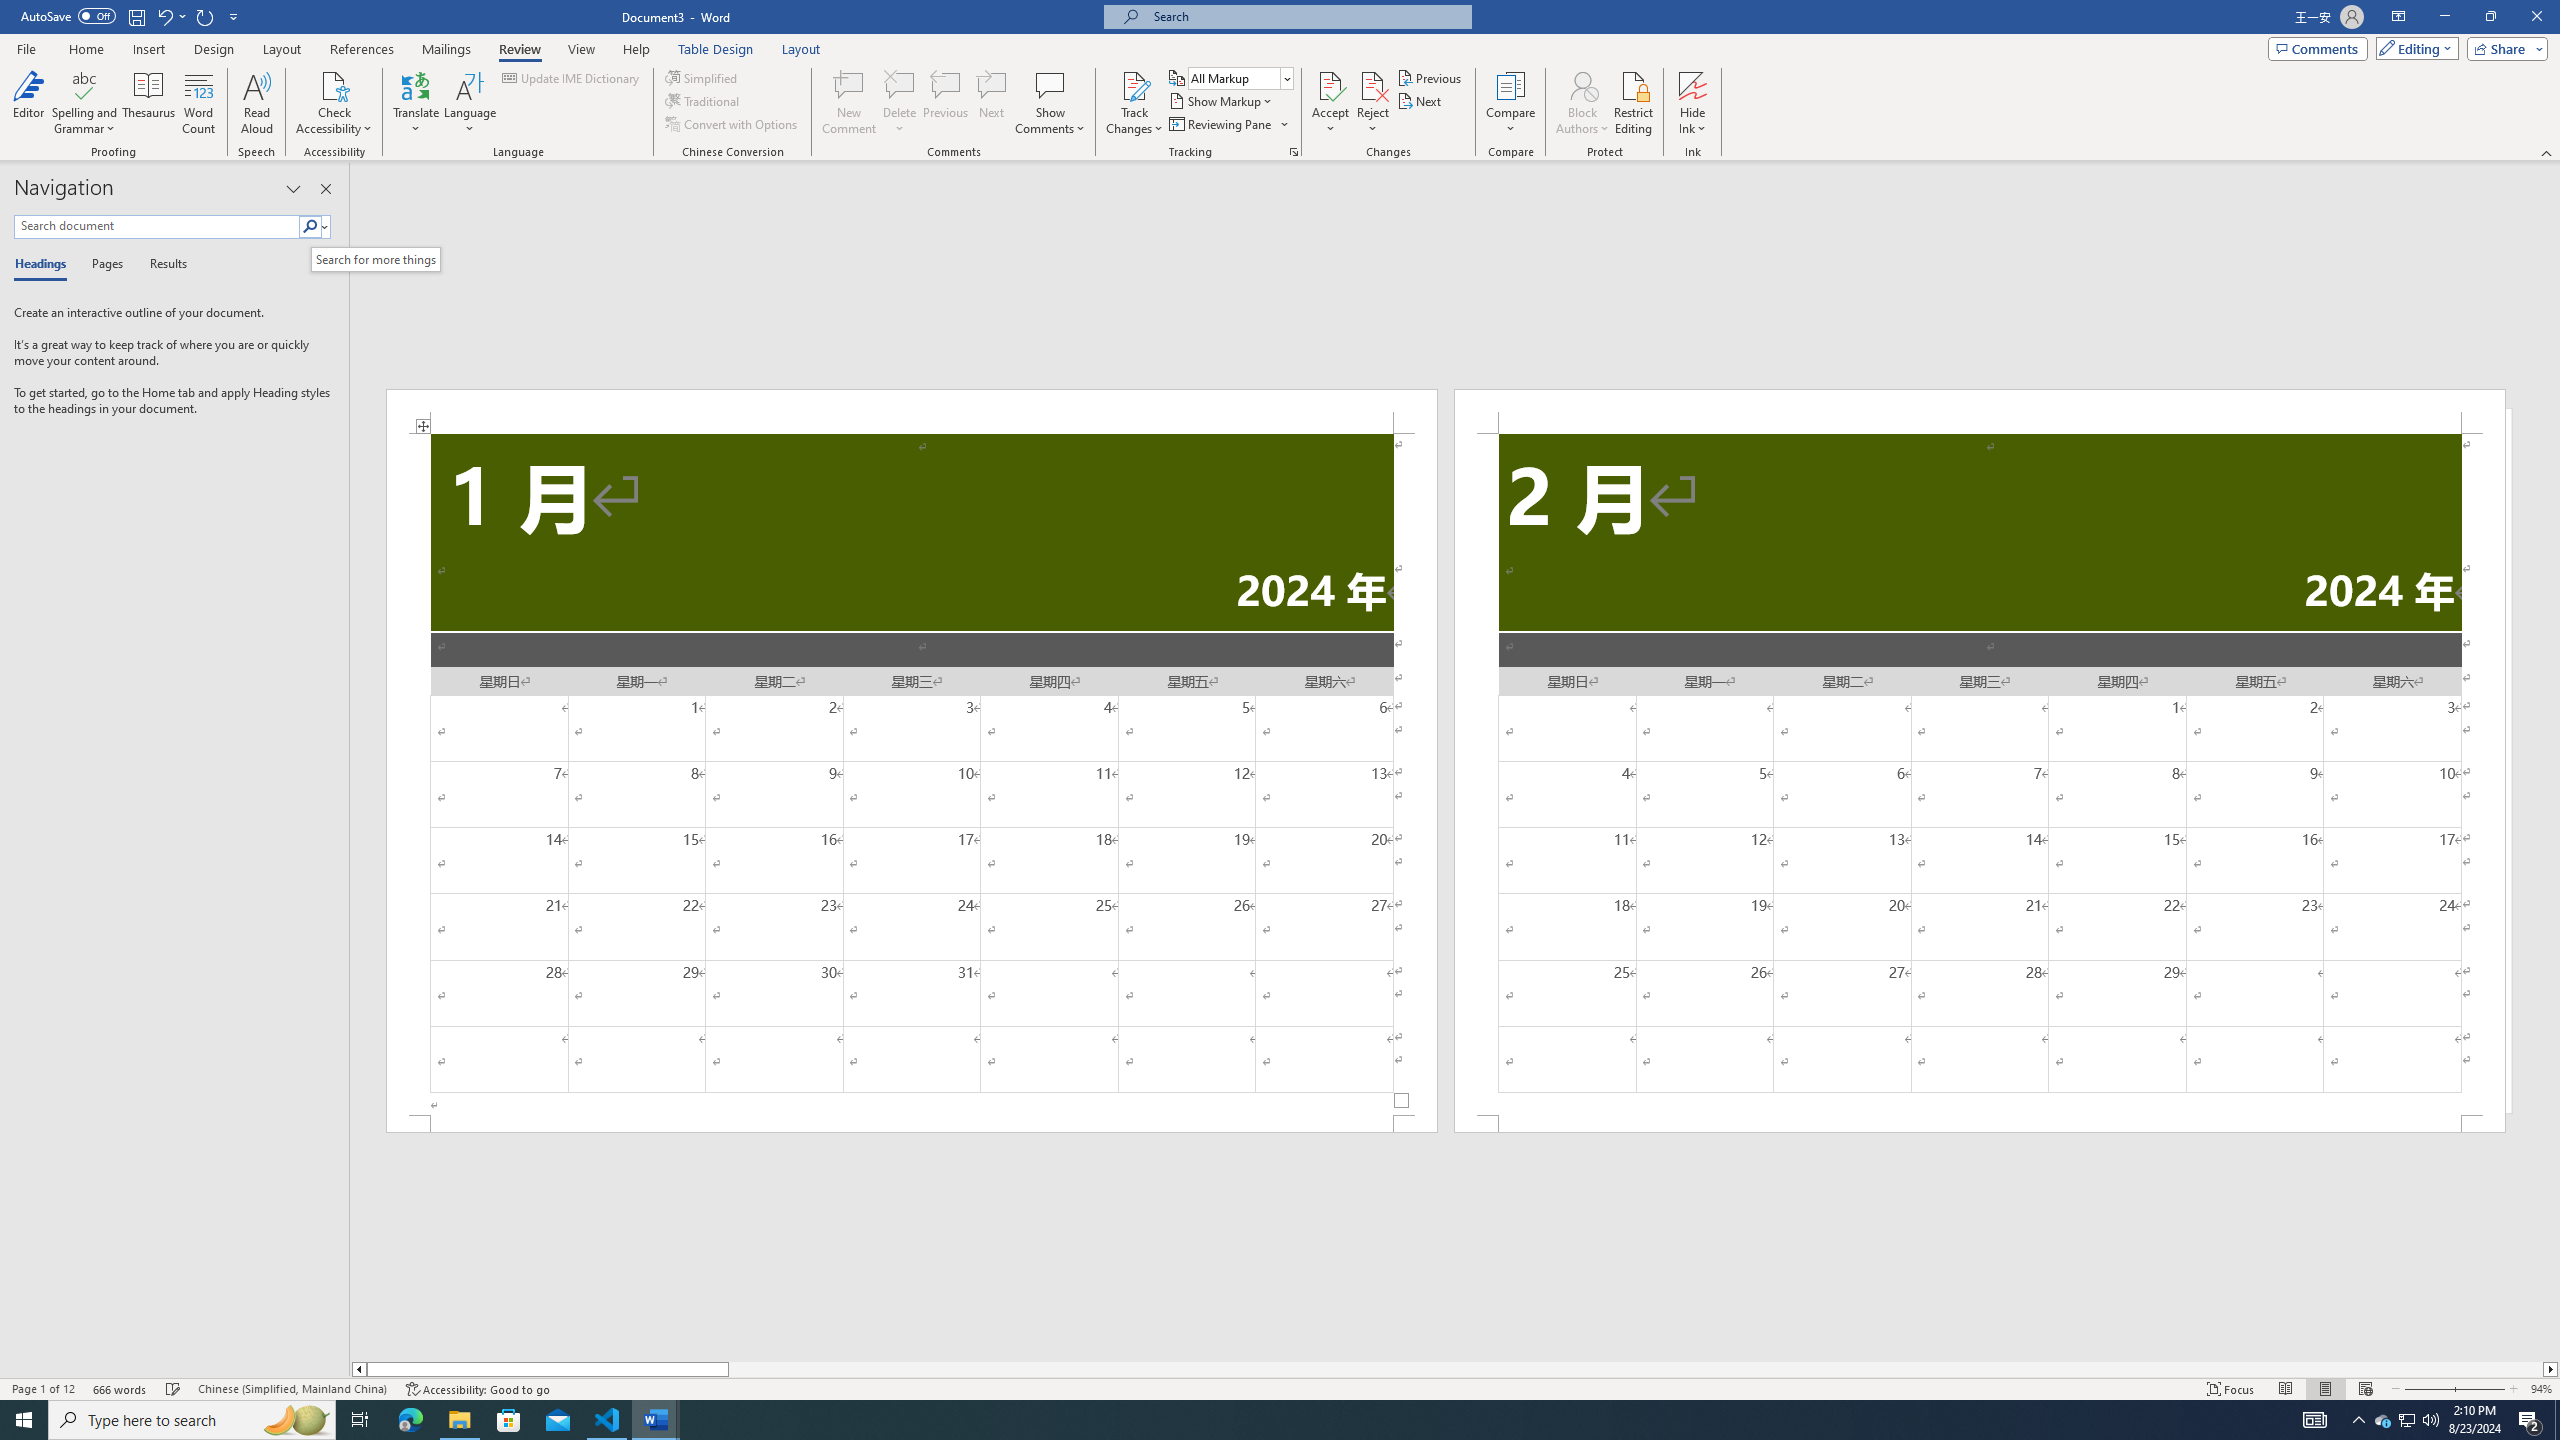 This screenshot has width=2560, height=1440. I want to click on Hide Ink, so click(1693, 85).